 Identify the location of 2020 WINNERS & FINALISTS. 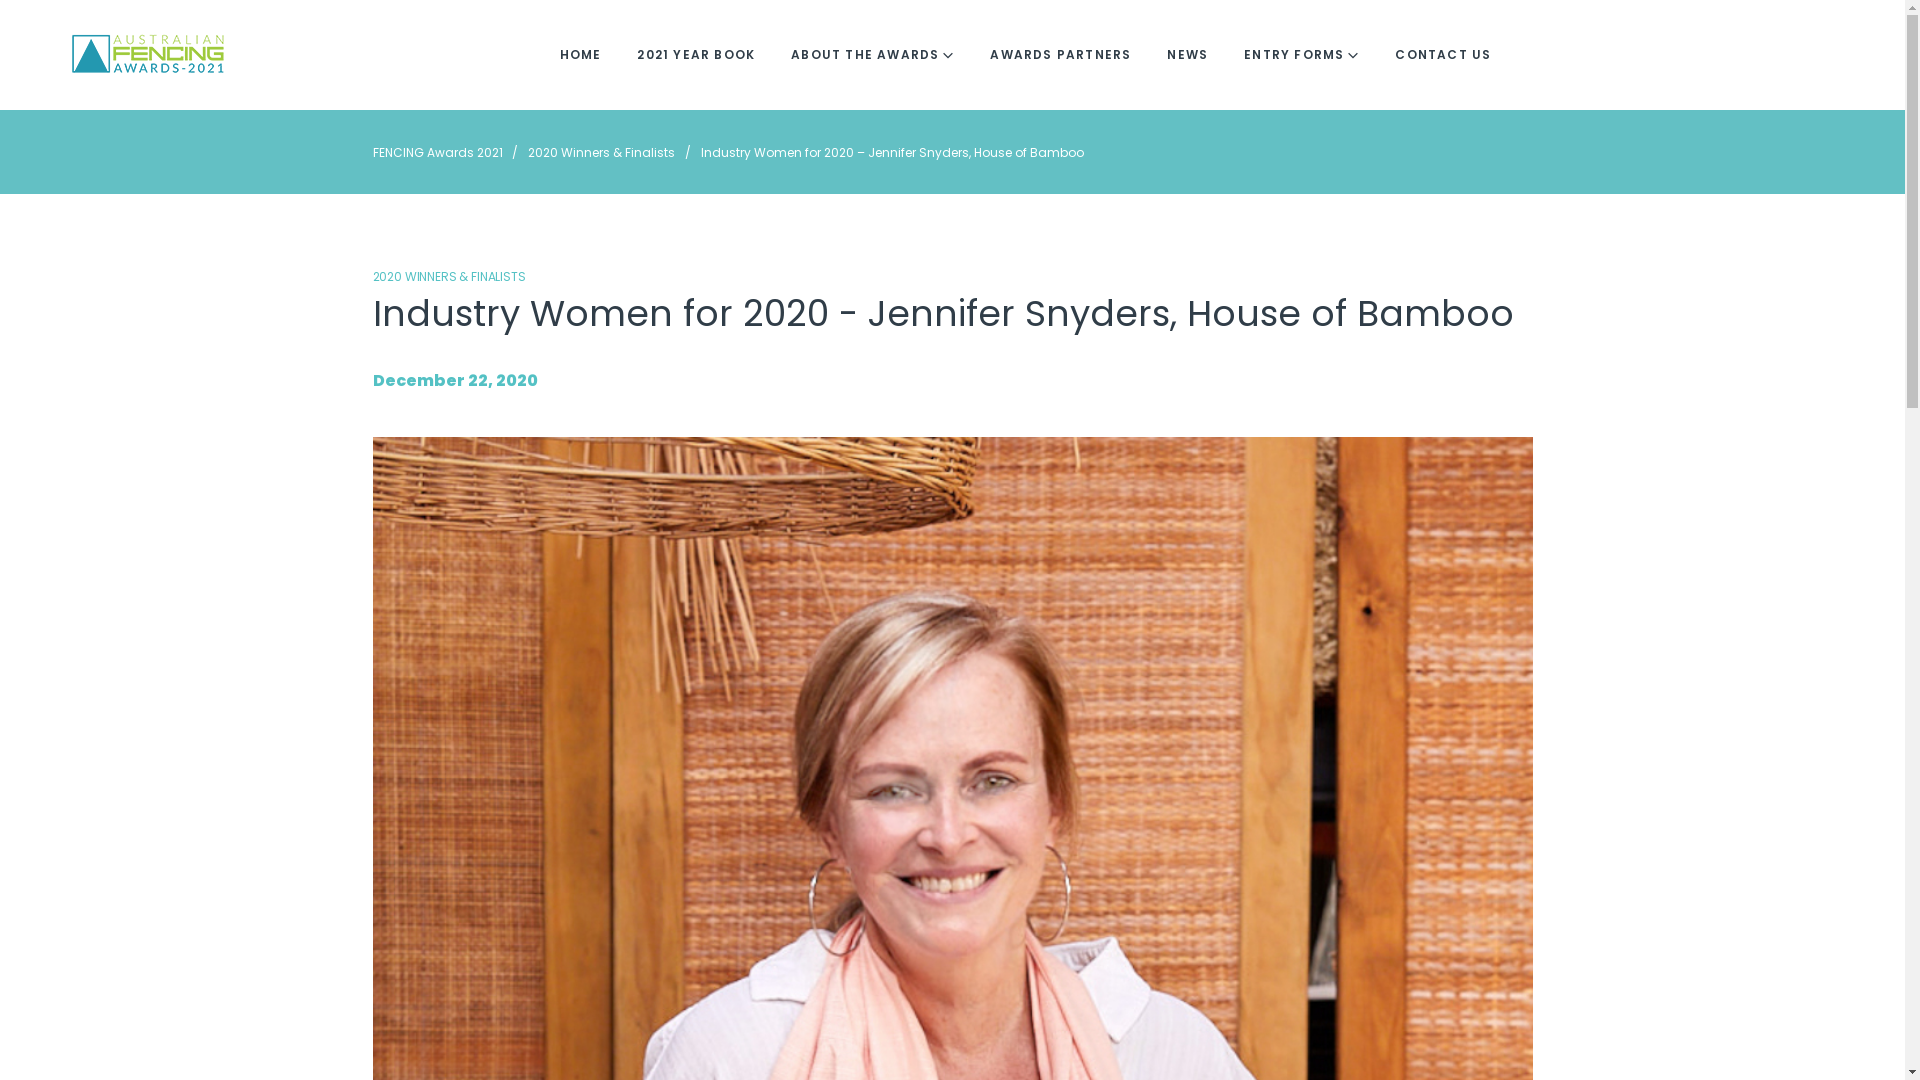
(448, 276).